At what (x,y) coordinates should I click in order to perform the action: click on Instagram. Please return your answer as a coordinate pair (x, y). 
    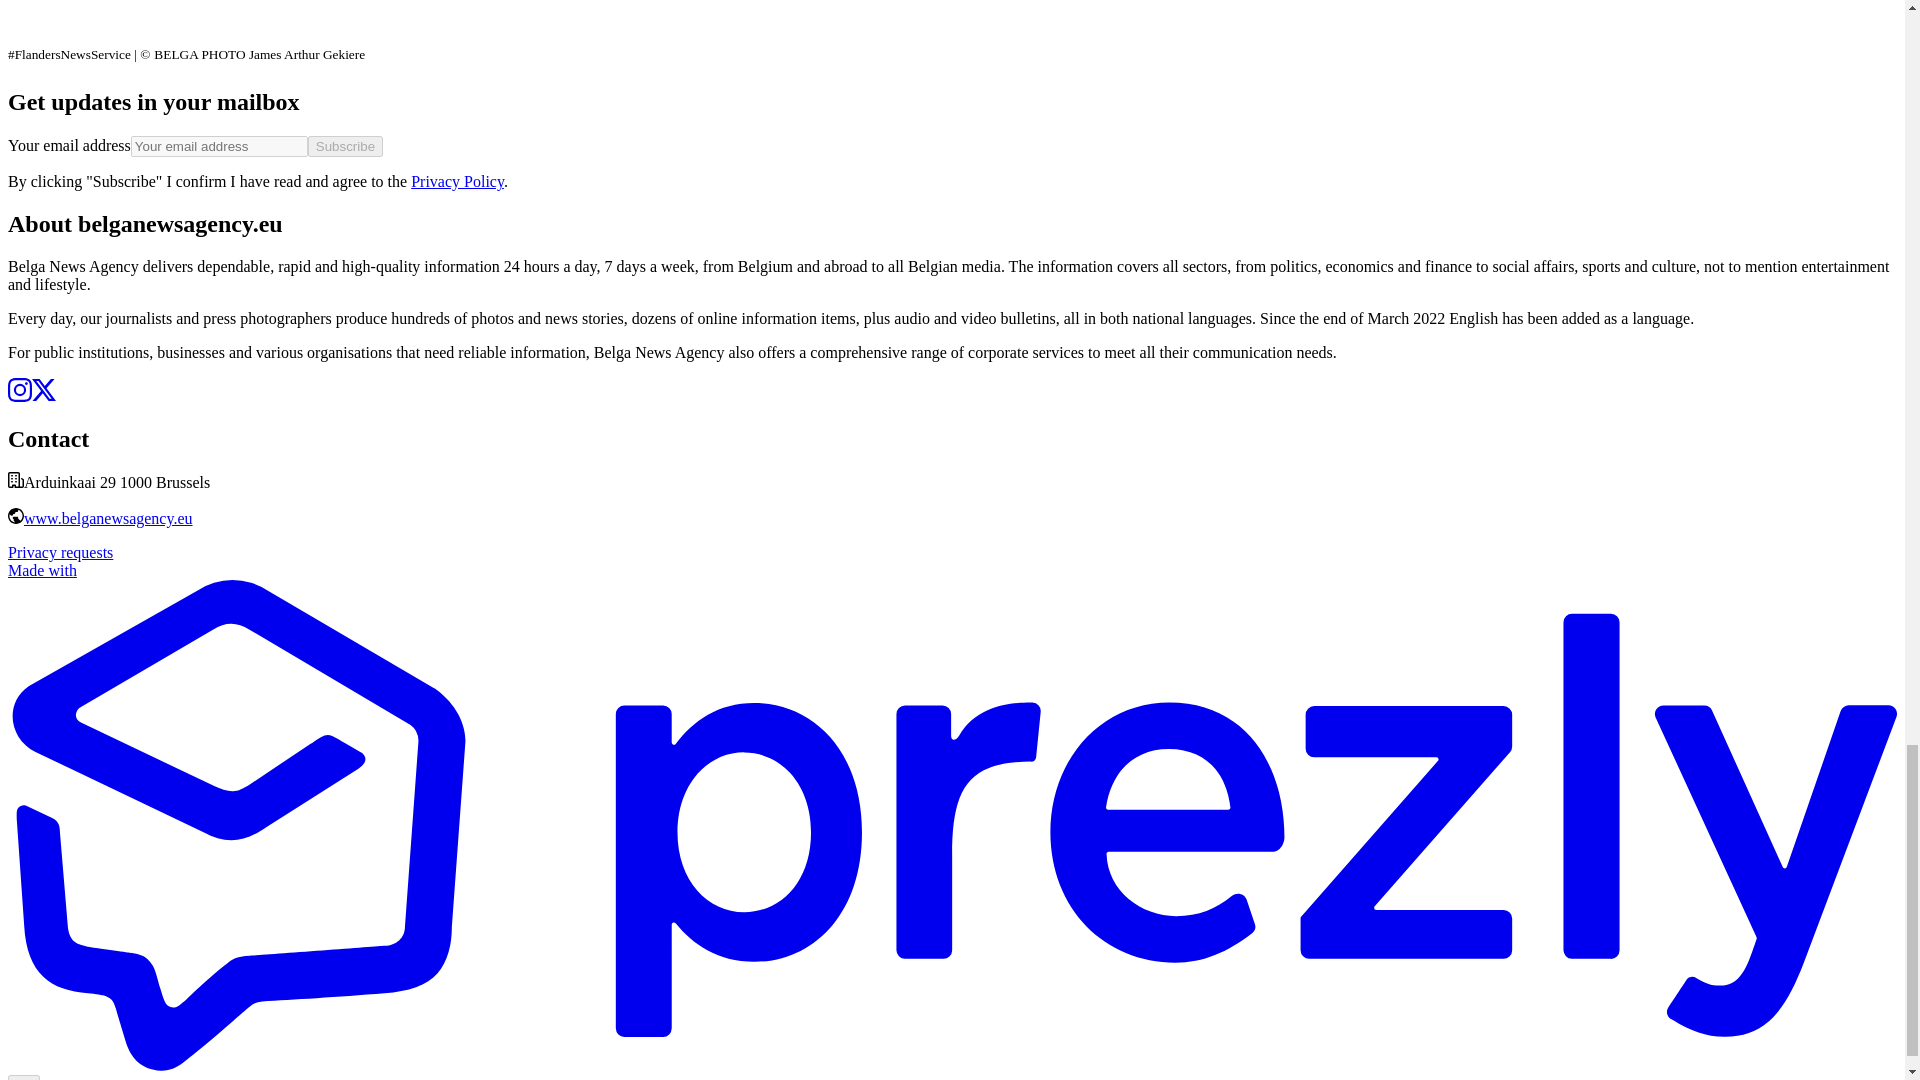
    Looking at the image, I should click on (20, 396).